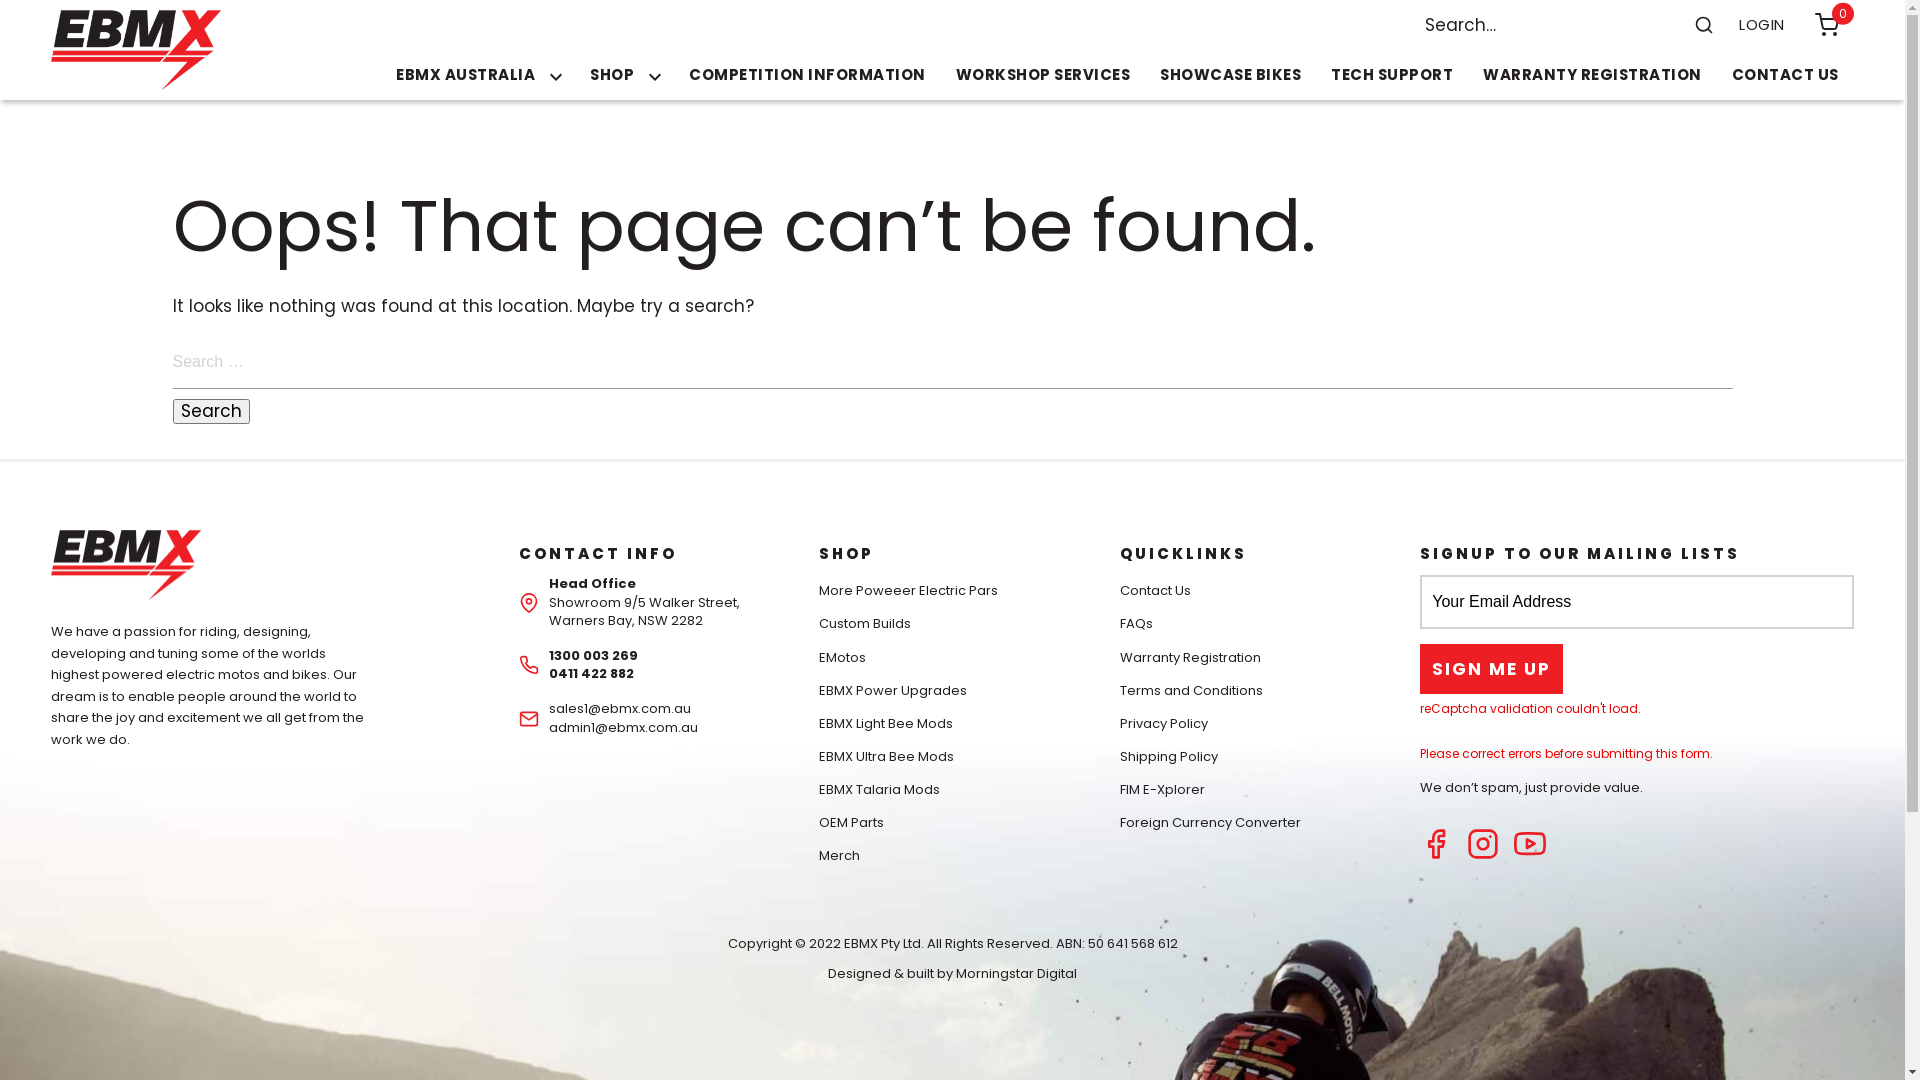 This screenshot has height=1080, width=1920. What do you see at coordinates (1044, 75) in the screenshot?
I see `WORKSHOP SERVICES` at bounding box center [1044, 75].